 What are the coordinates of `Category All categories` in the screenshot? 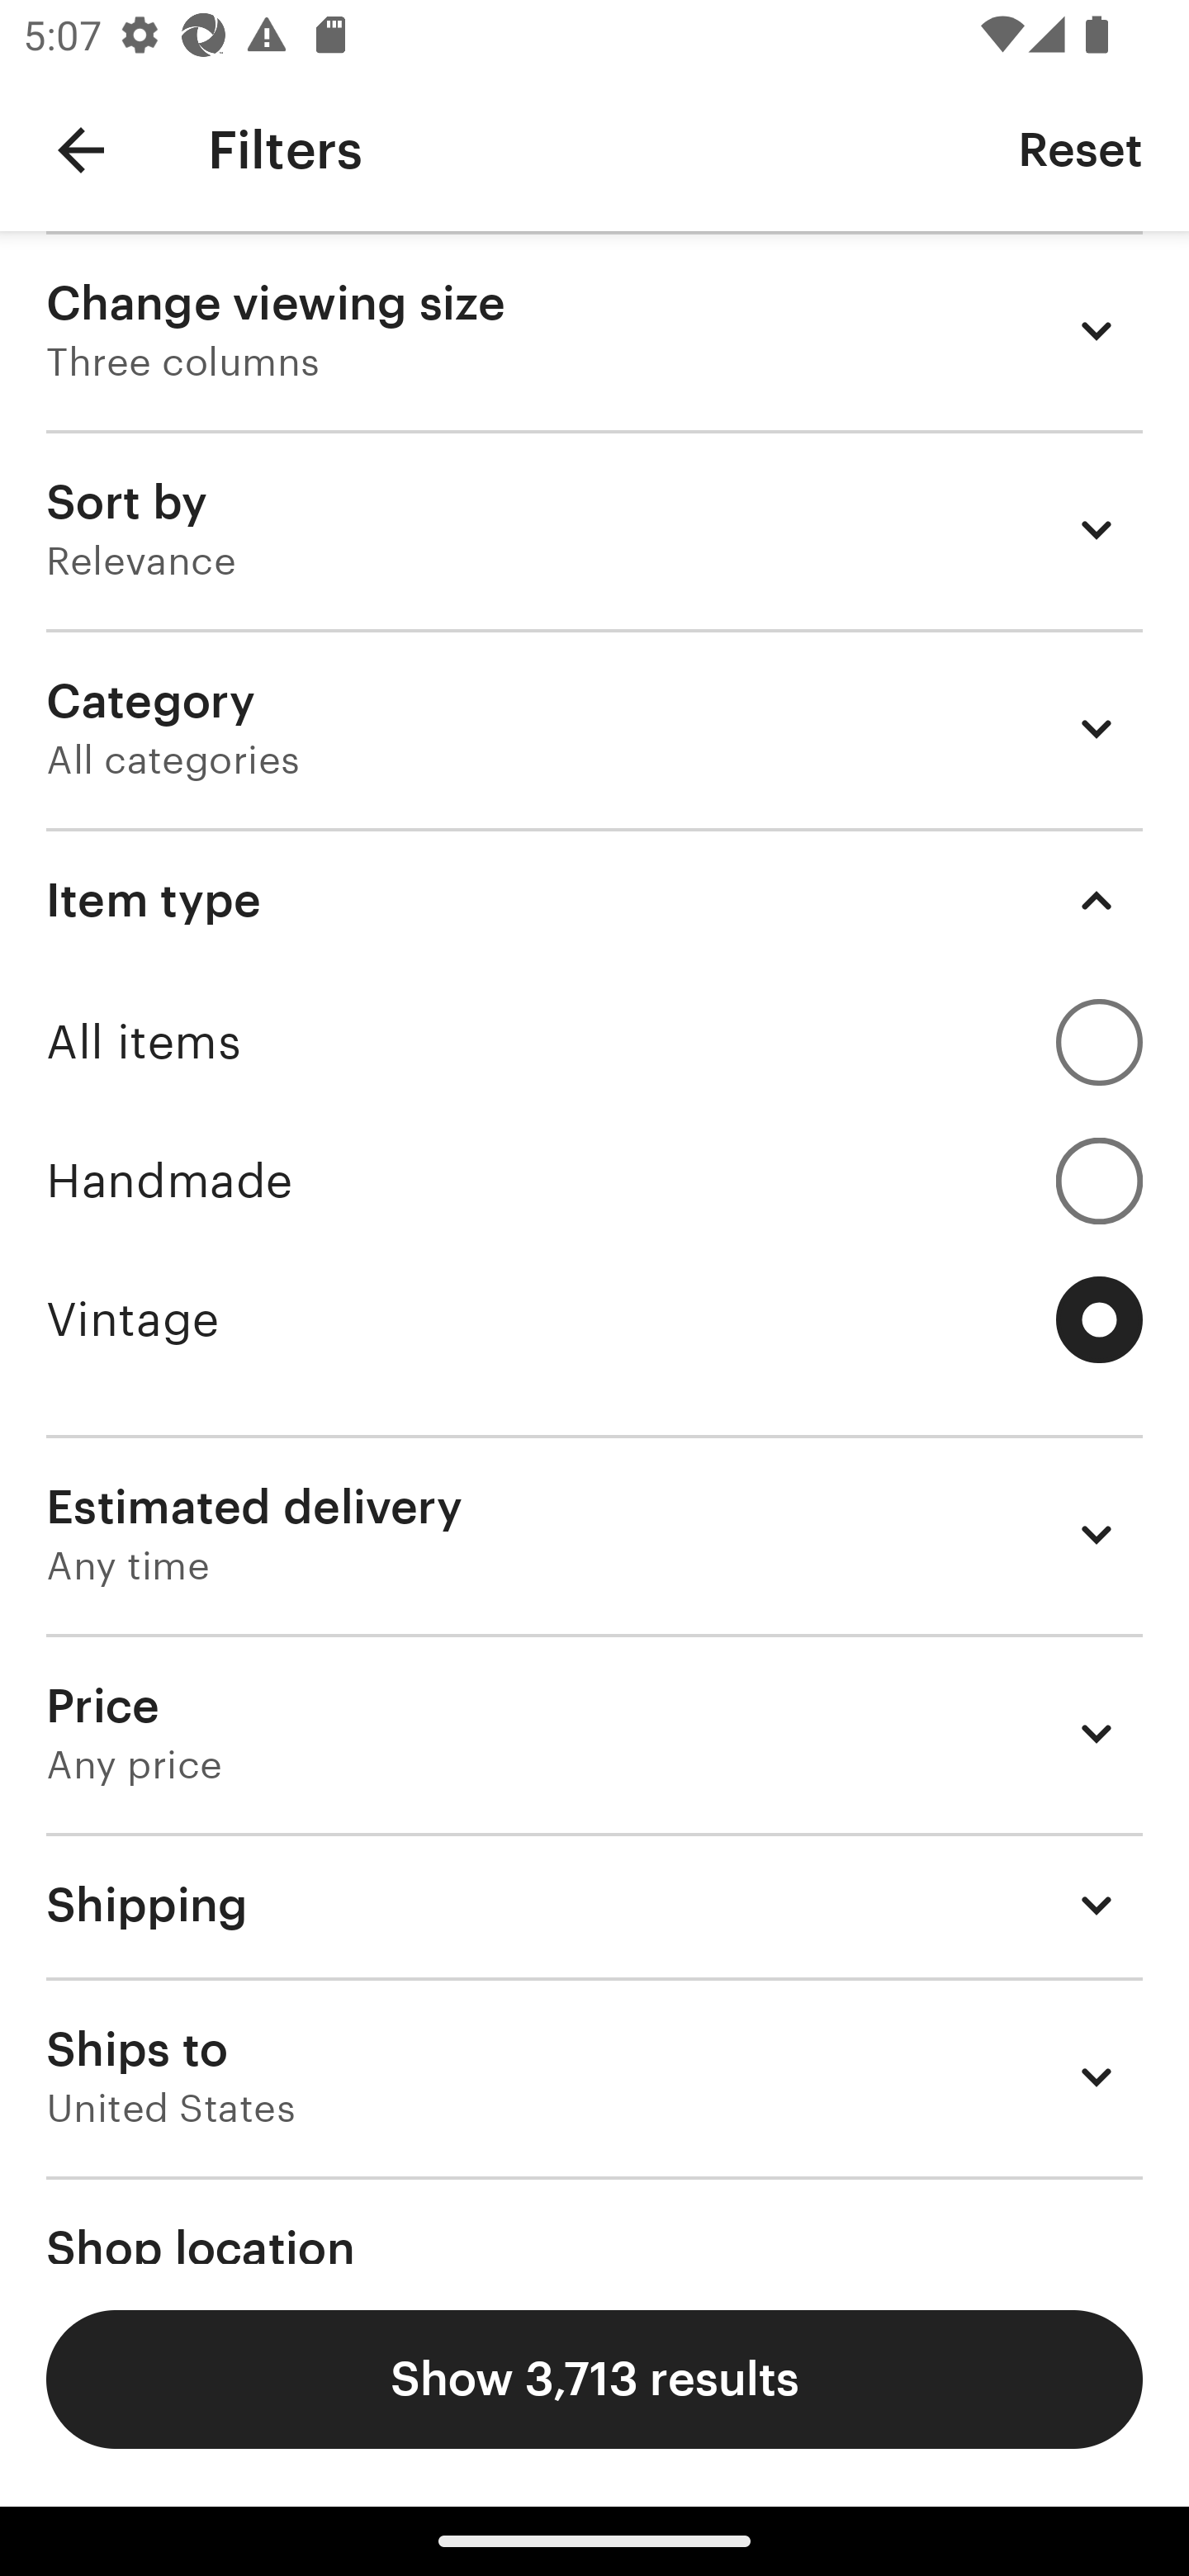 It's located at (594, 727).